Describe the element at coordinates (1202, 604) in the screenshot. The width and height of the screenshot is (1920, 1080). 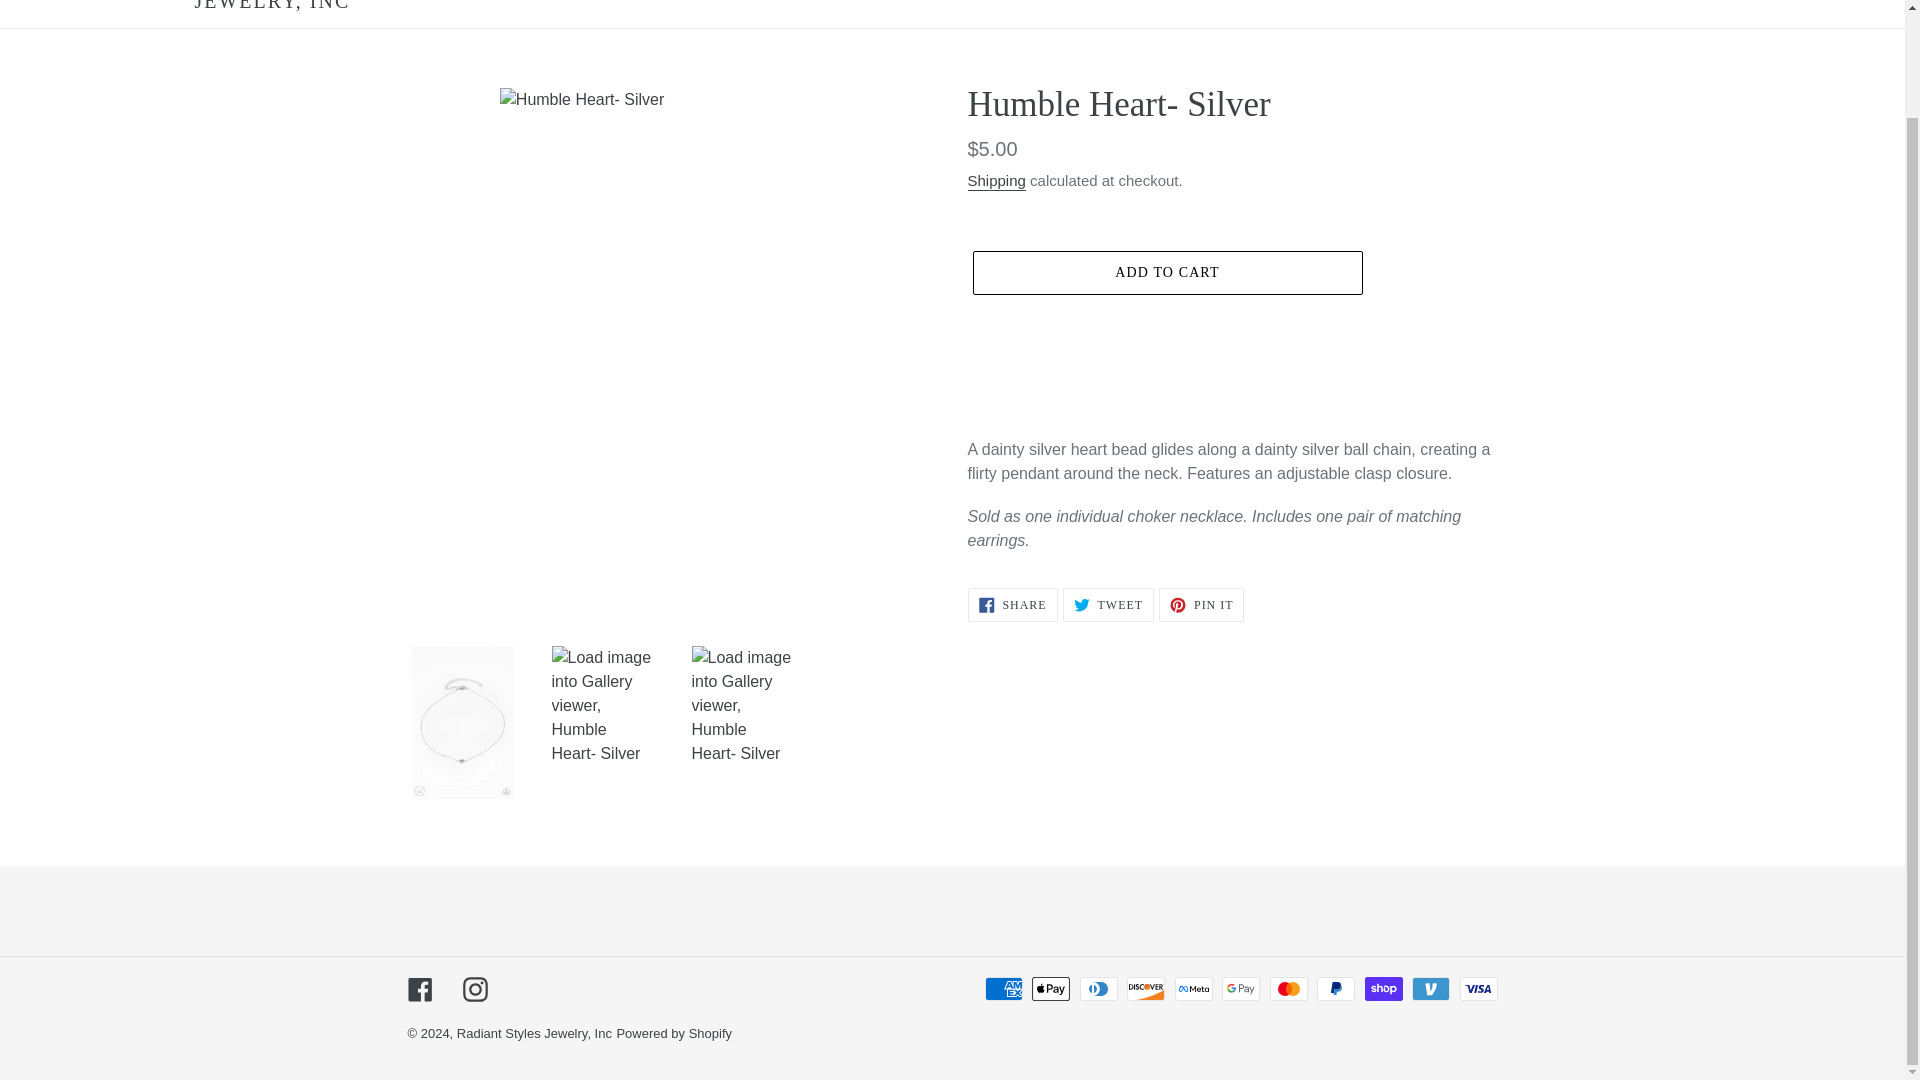
I see `ADD TO CART` at that location.